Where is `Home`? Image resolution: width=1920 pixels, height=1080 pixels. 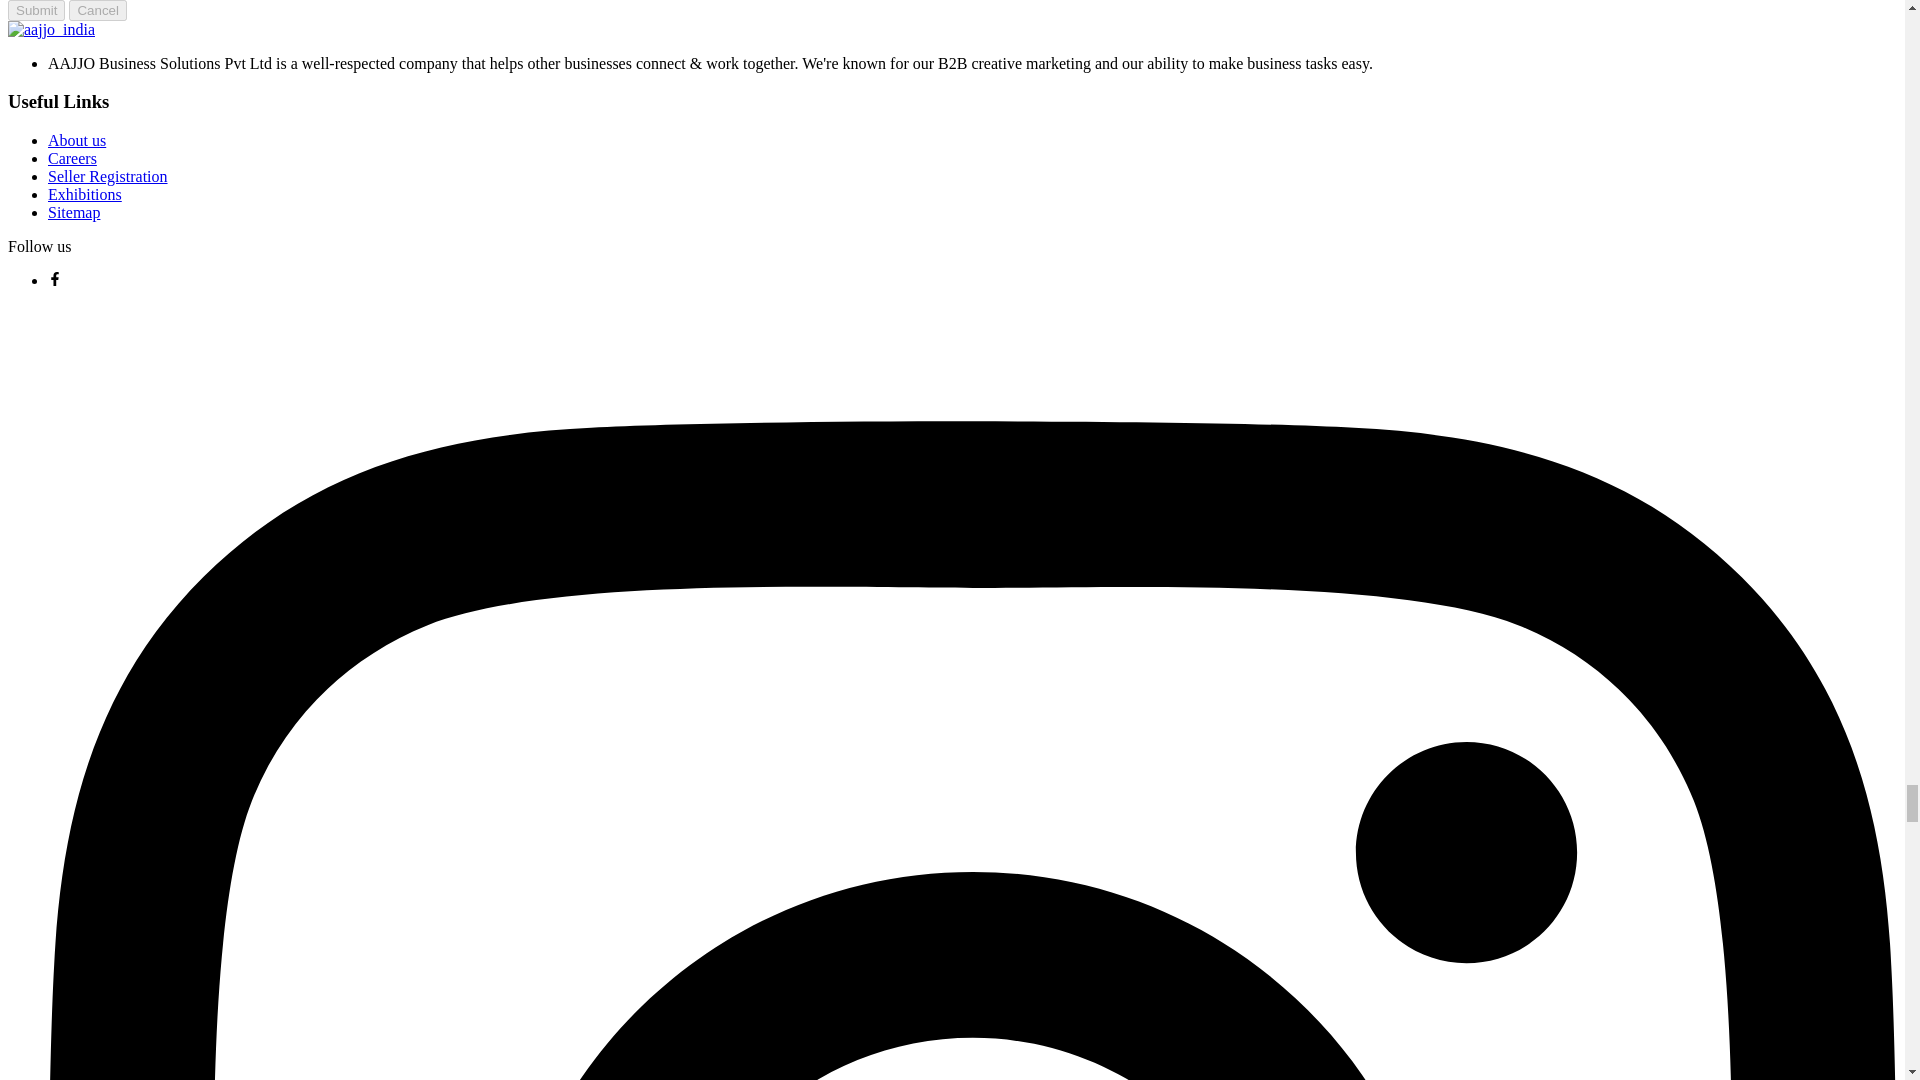 Home is located at coordinates (50, 29).